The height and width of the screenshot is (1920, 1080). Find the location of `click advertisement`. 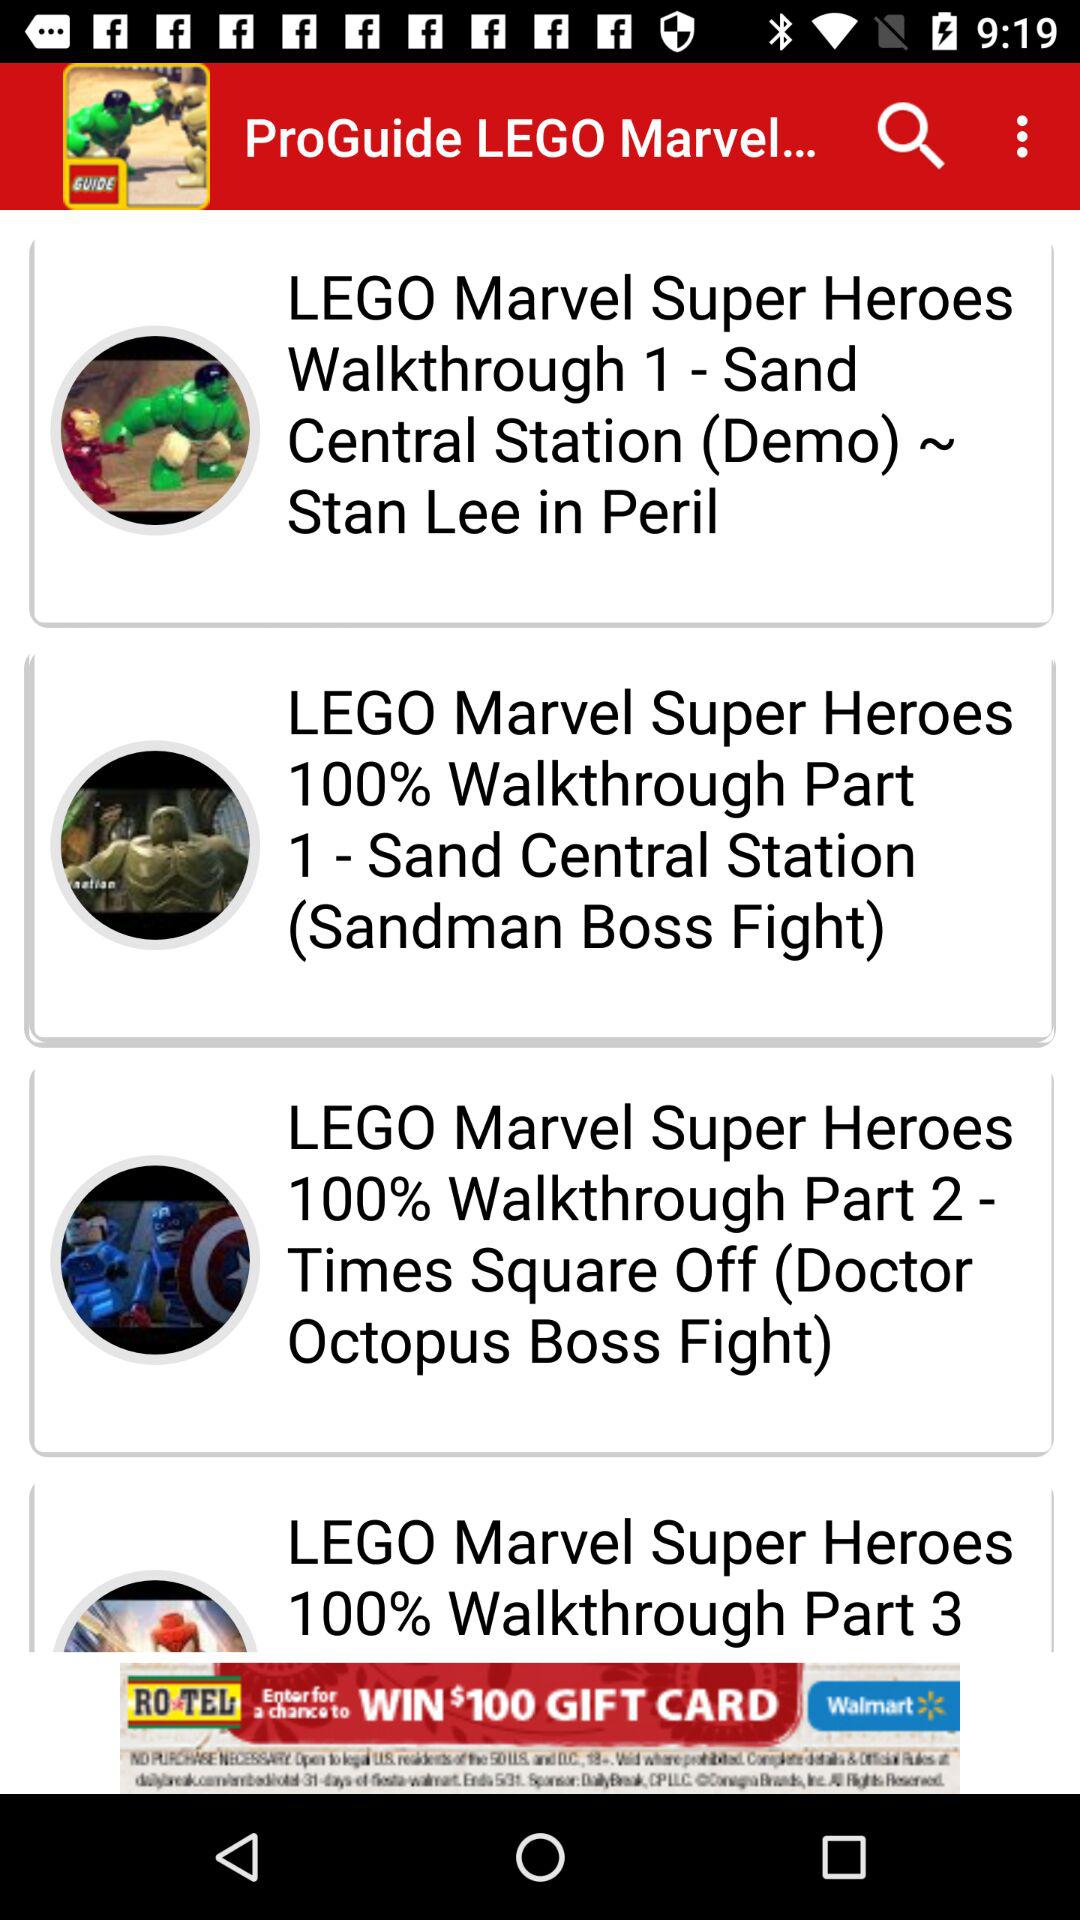

click advertisement is located at coordinates (540, 1728).